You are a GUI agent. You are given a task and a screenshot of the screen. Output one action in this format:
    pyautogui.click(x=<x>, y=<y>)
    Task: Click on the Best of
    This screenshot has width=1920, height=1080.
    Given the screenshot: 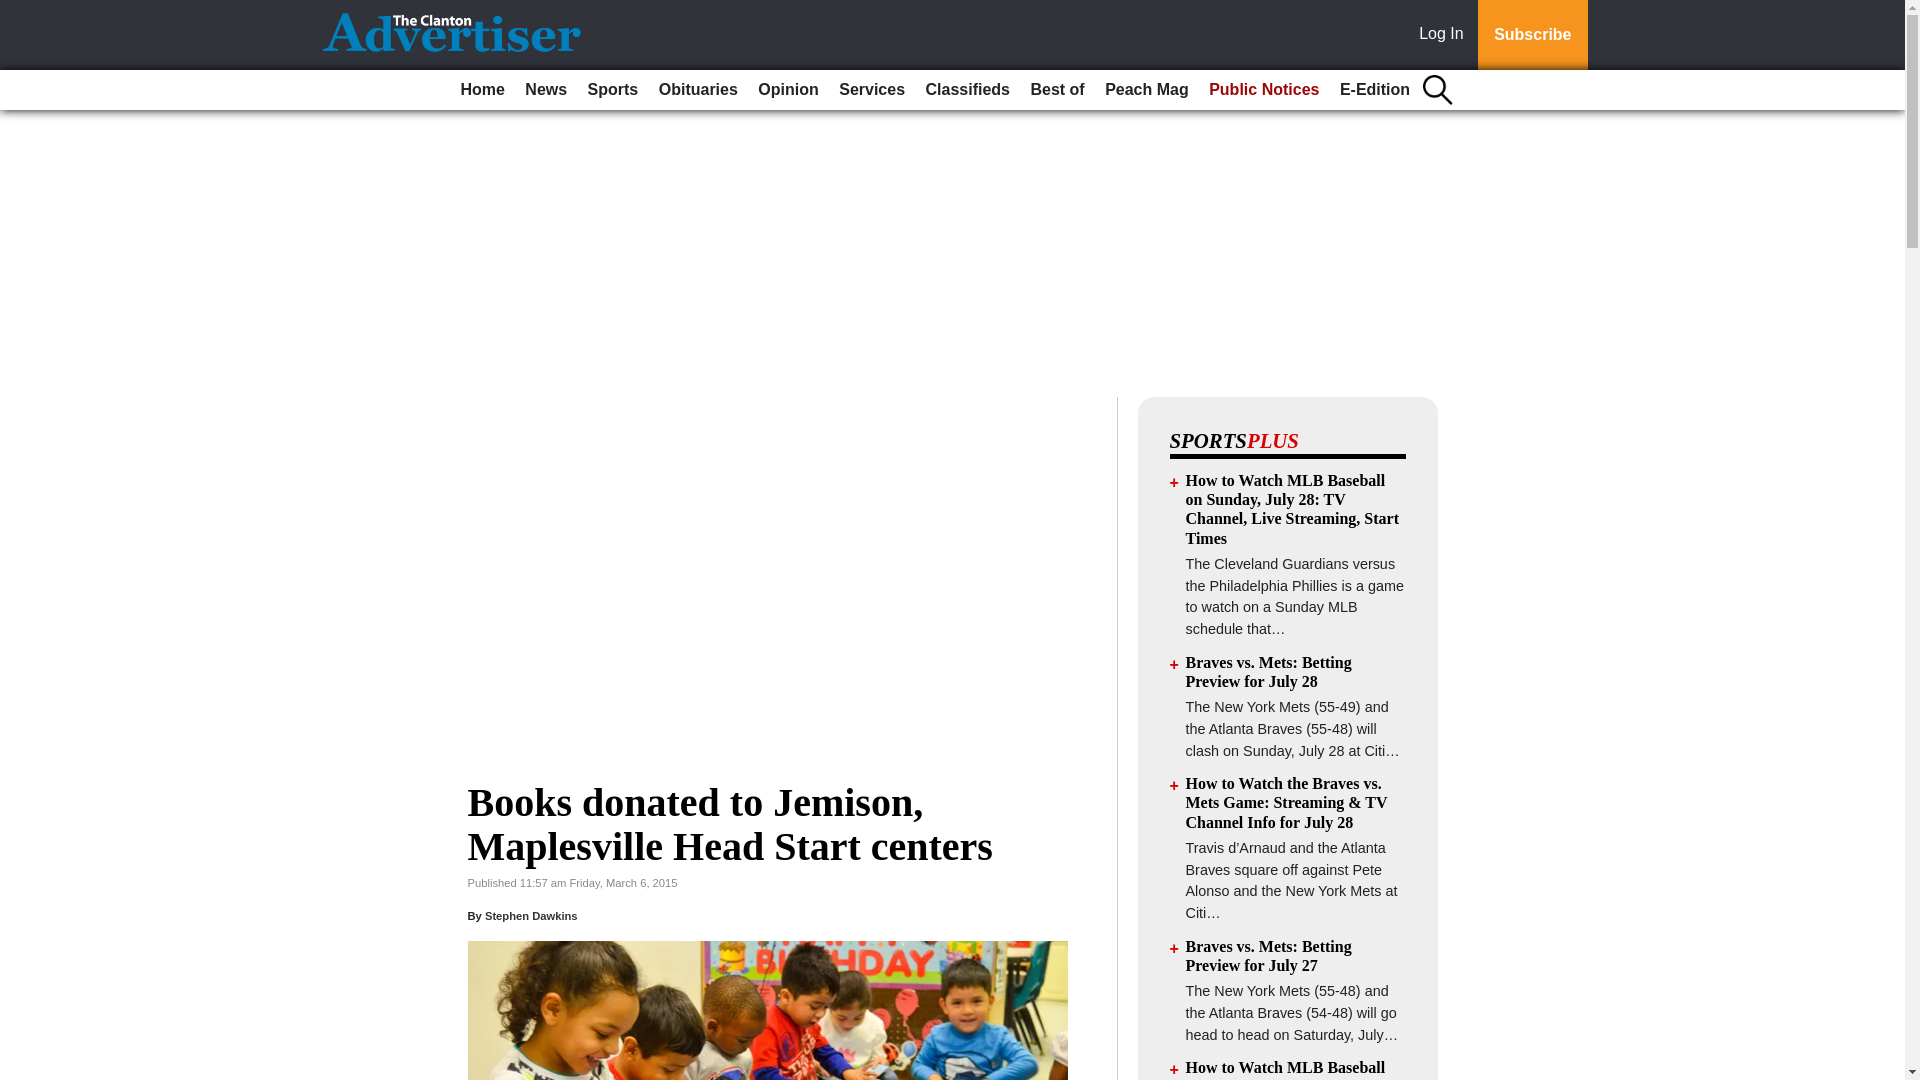 What is the action you would take?
    pyautogui.click(x=1056, y=90)
    